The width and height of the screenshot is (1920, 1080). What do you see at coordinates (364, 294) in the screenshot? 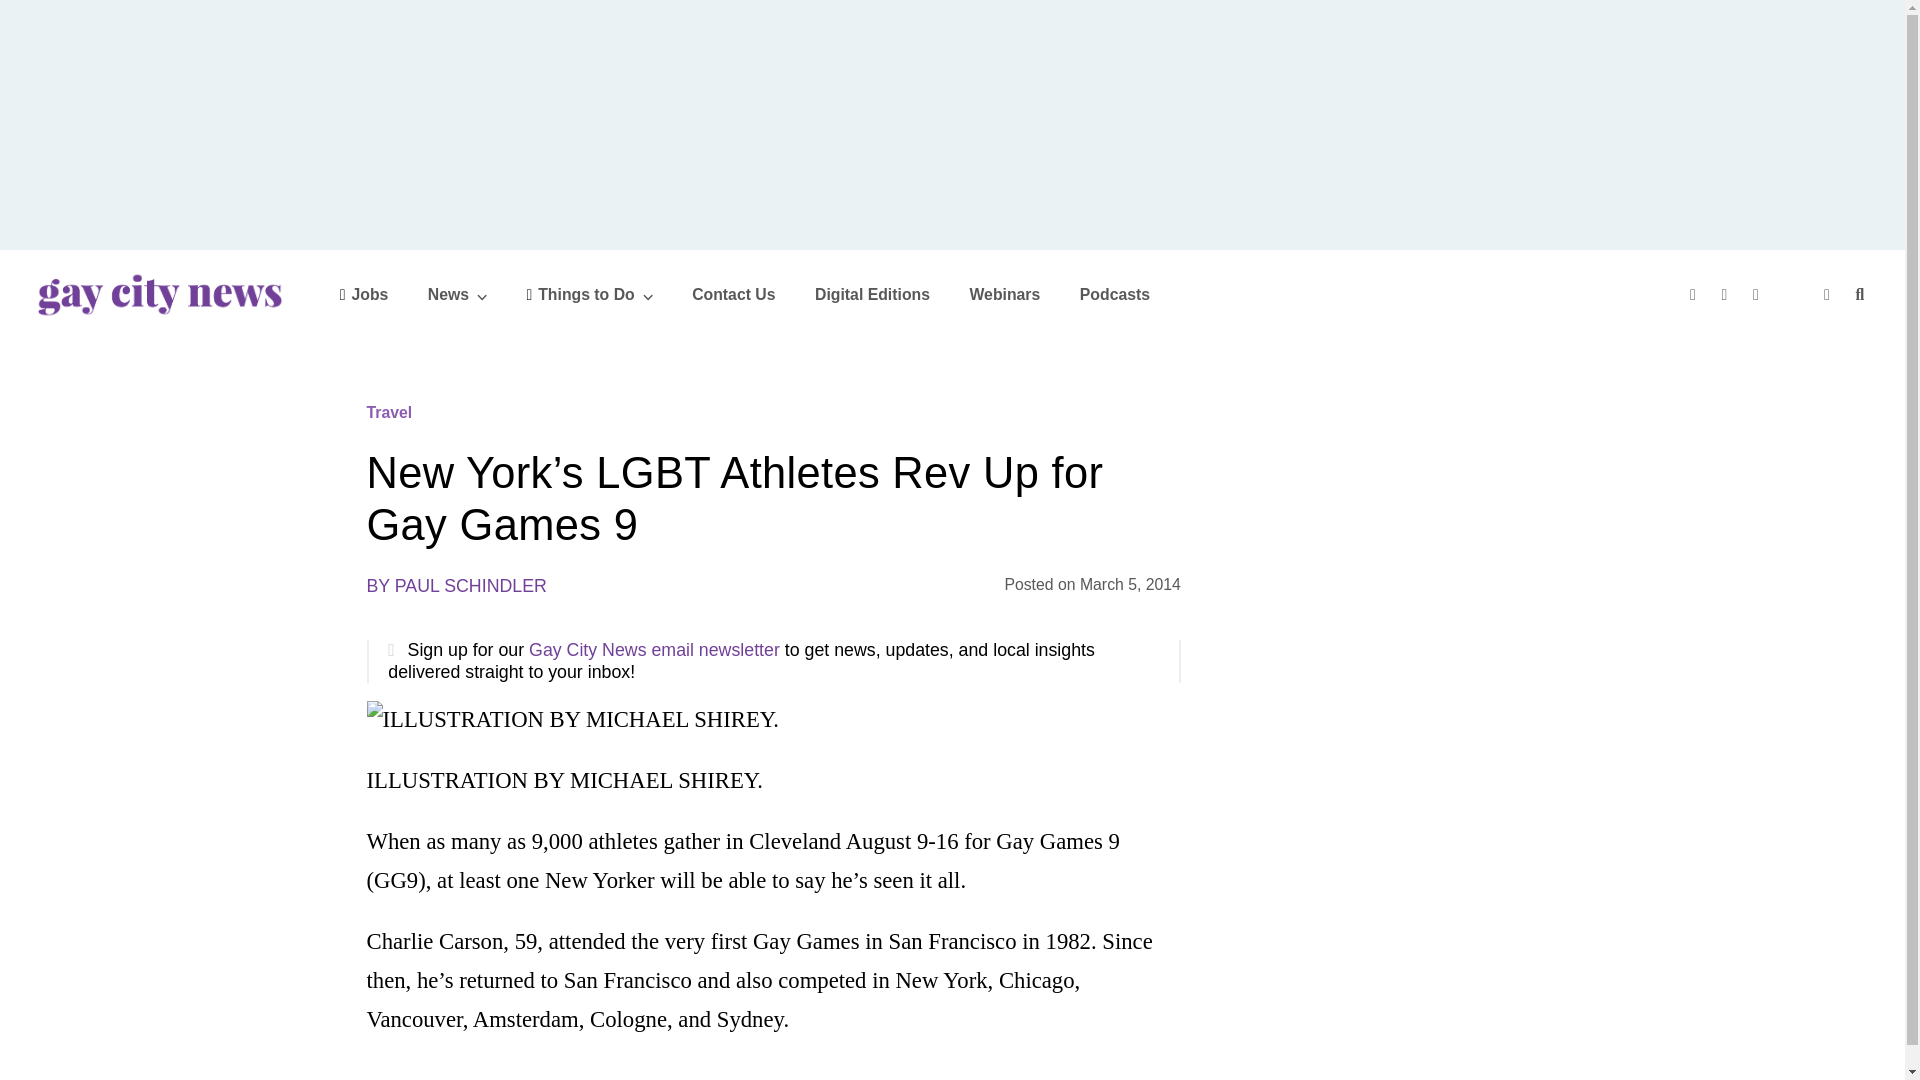
I see `Jobs` at bounding box center [364, 294].